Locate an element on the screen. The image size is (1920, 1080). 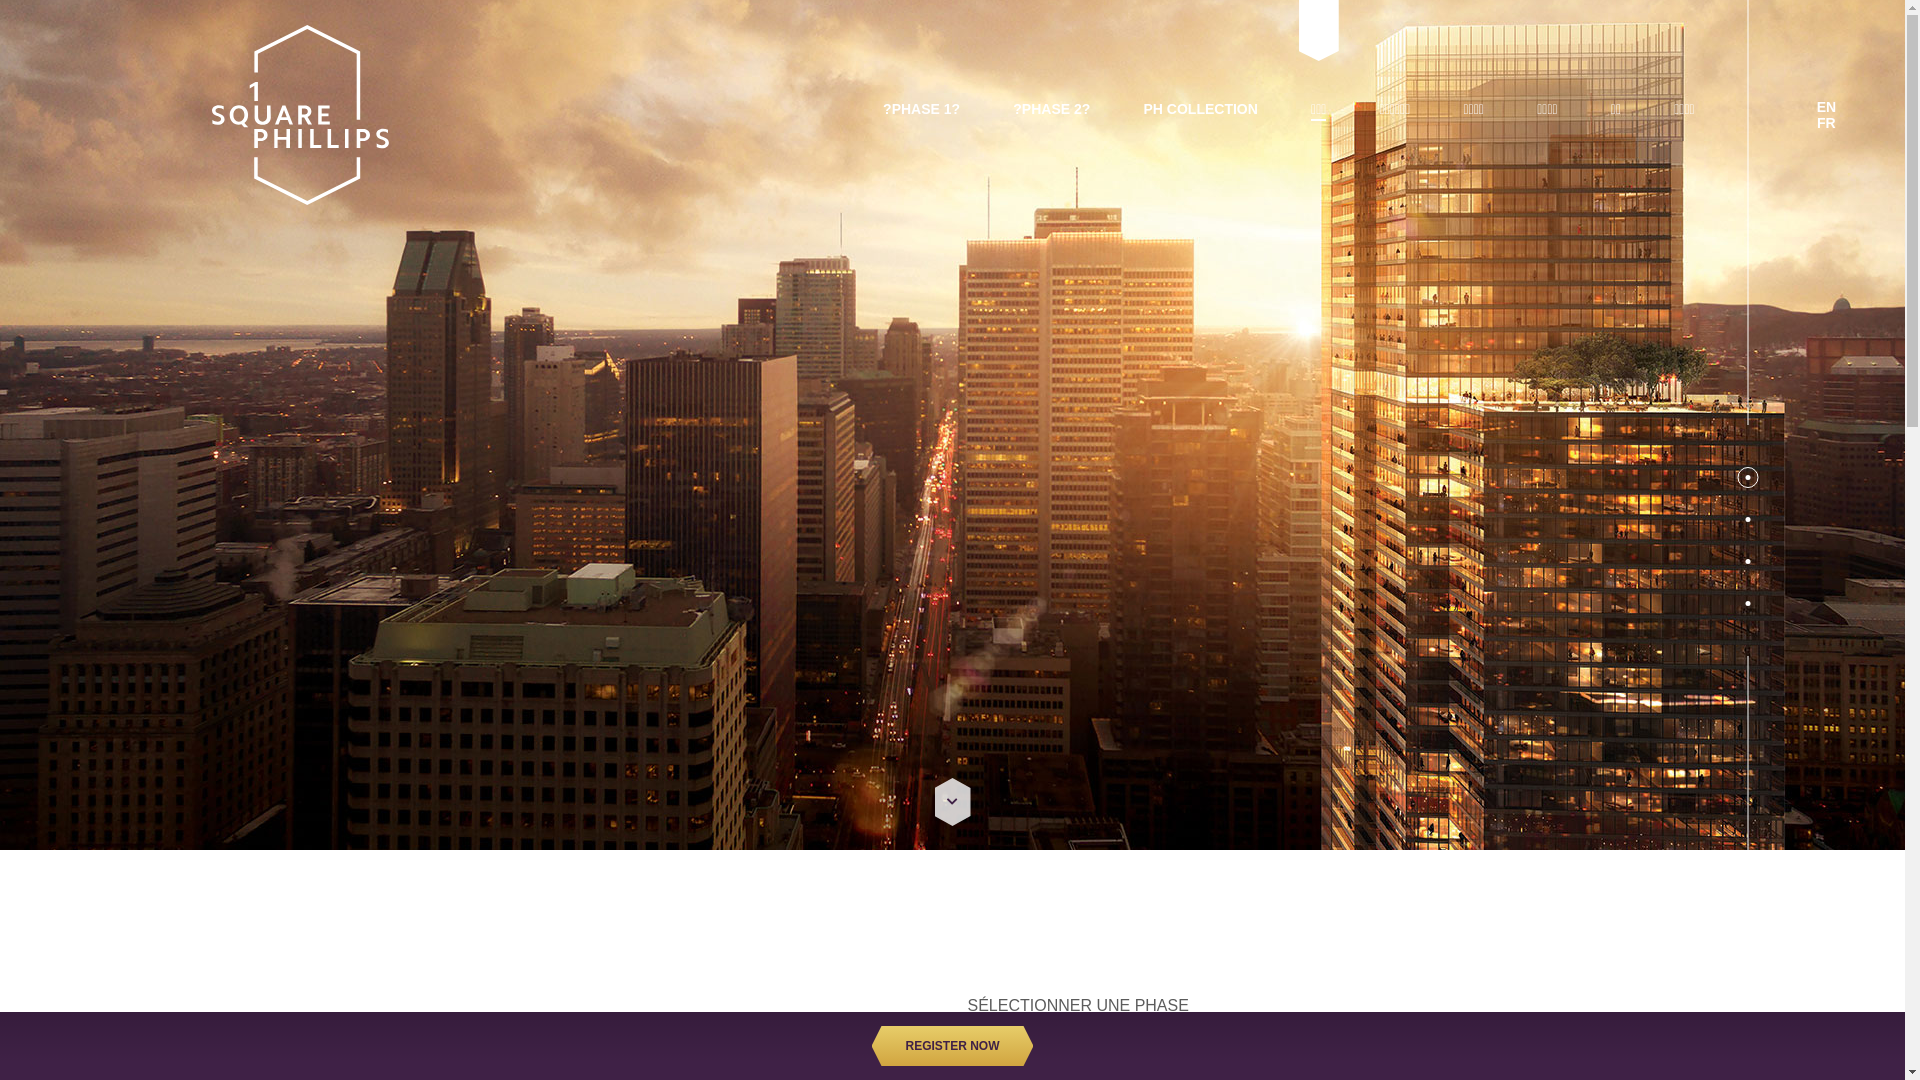
?PHASE 1? is located at coordinates (922, 109).